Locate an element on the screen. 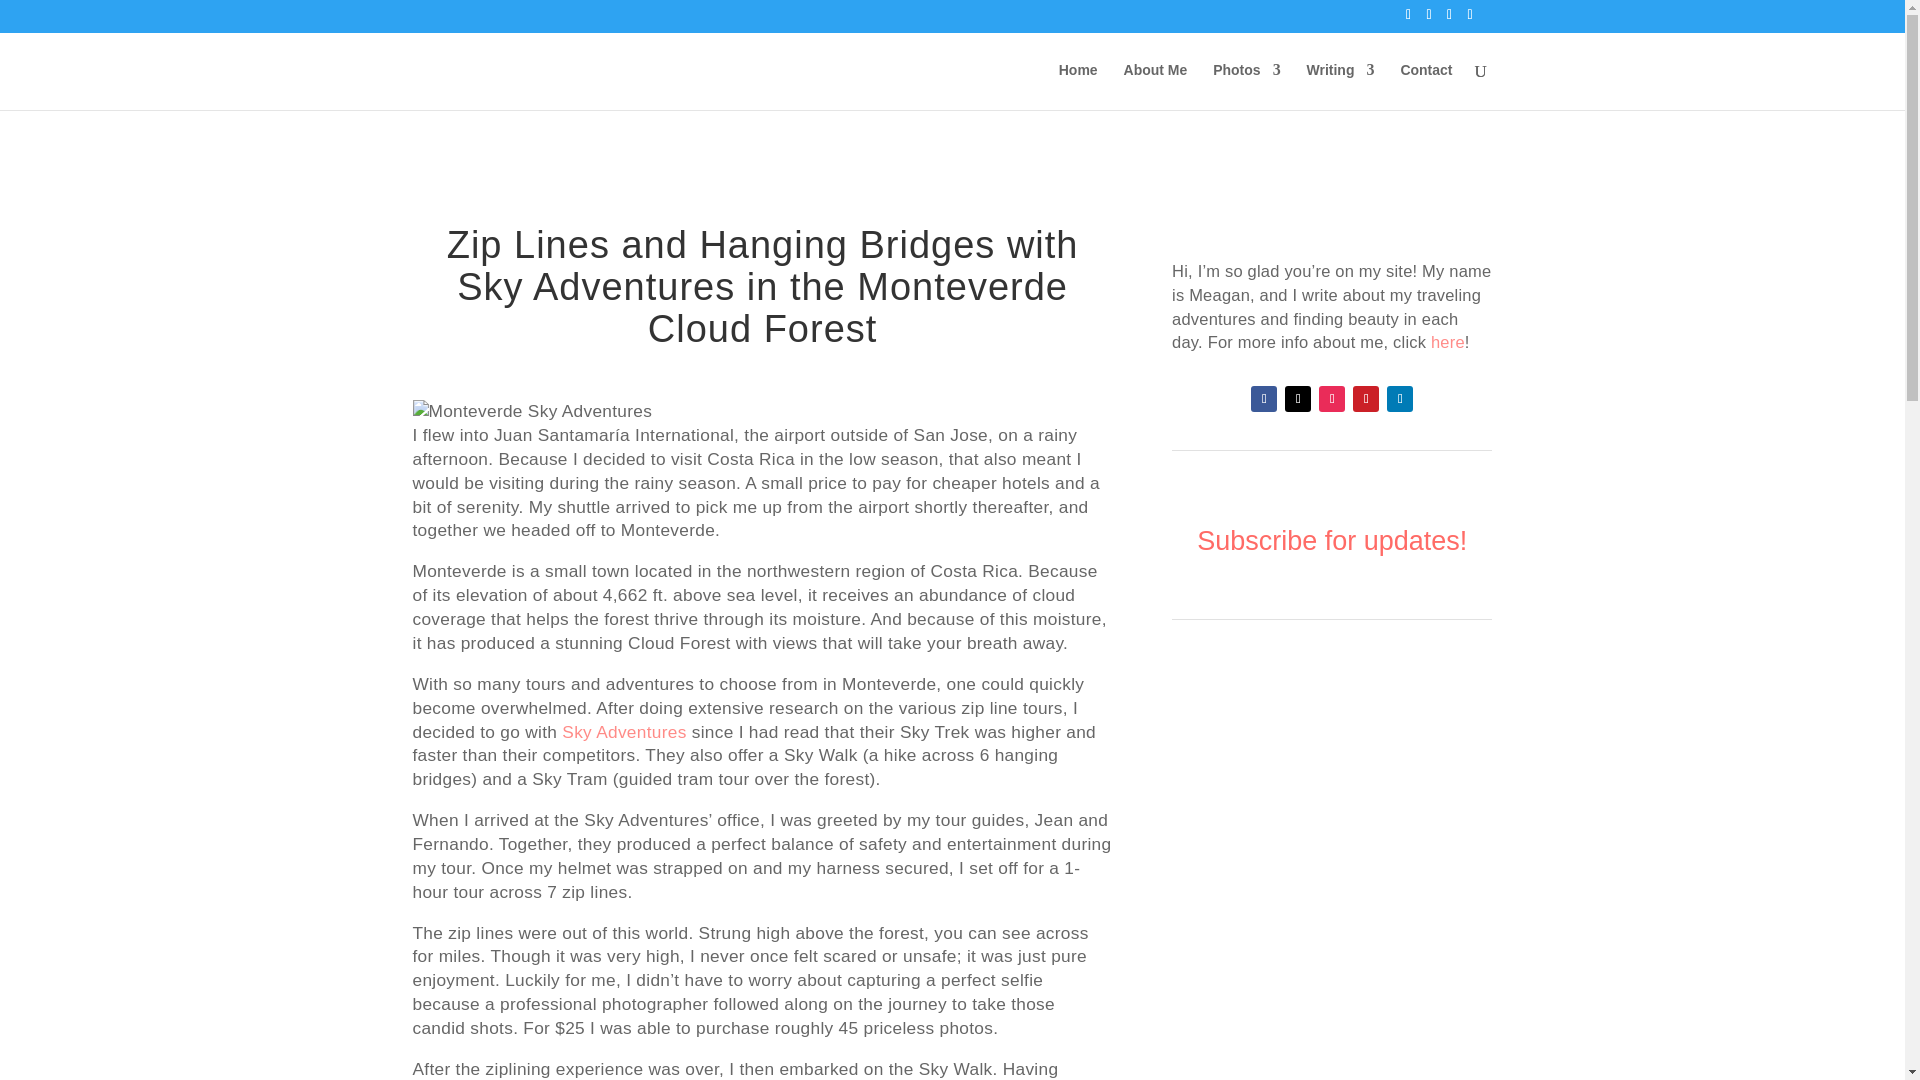 This screenshot has width=1920, height=1080. Follow on Instagram is located at coordinates (1332, 398).